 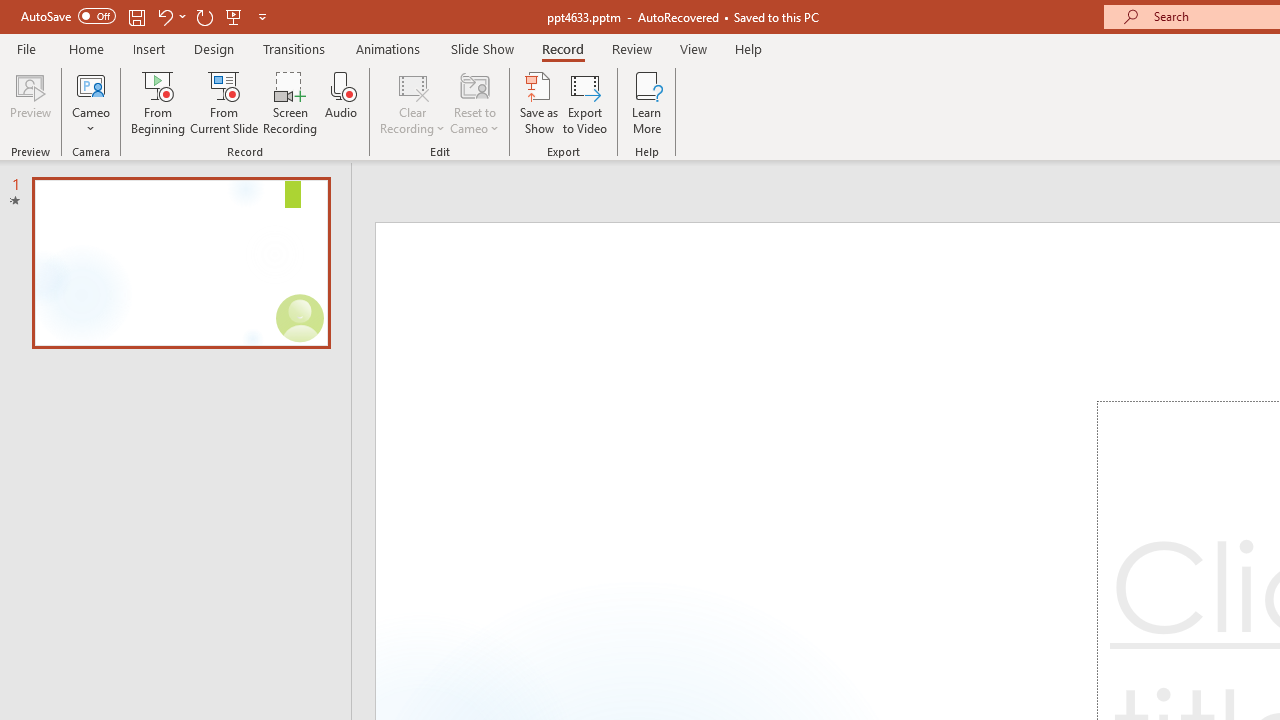 I want to click on Export to Video, so click(x=585, y=102).